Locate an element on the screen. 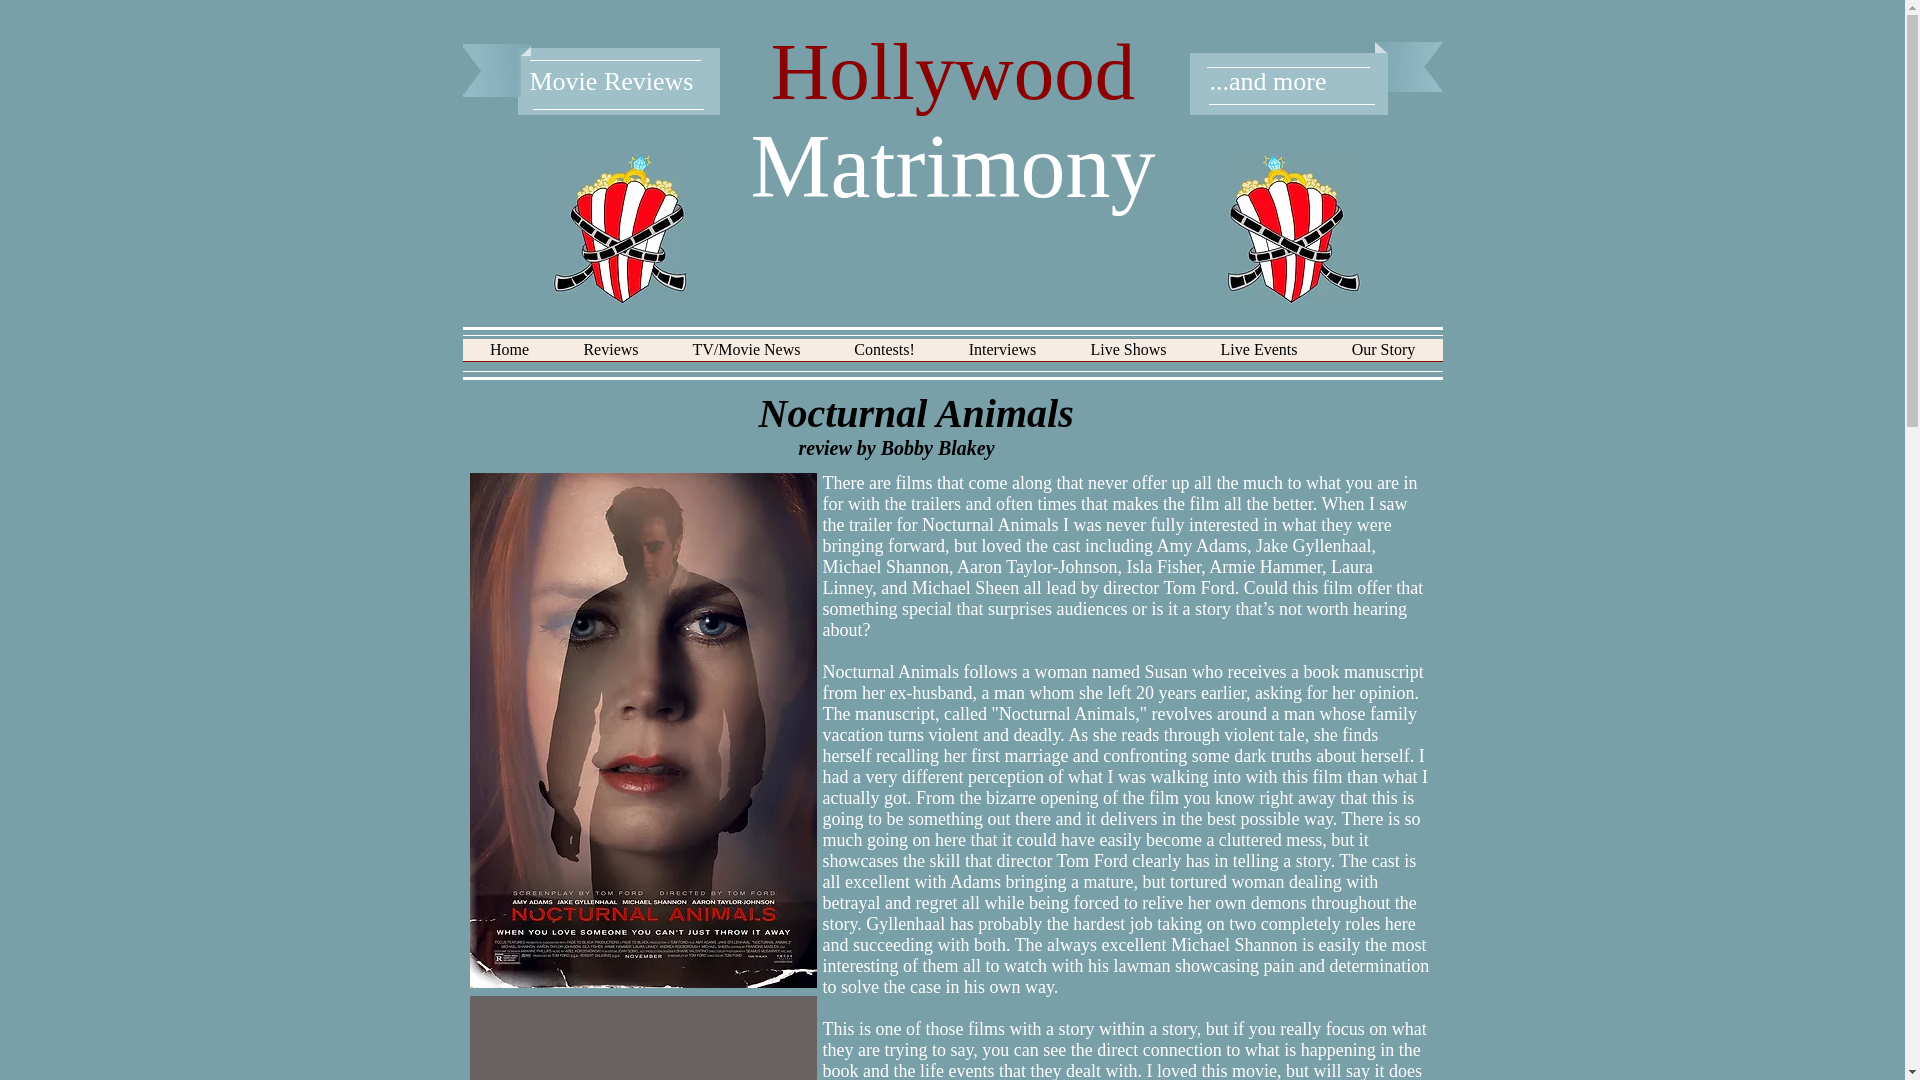 The image size is (1920, 1080). External YouTube is located at coordinates (642, 1040).